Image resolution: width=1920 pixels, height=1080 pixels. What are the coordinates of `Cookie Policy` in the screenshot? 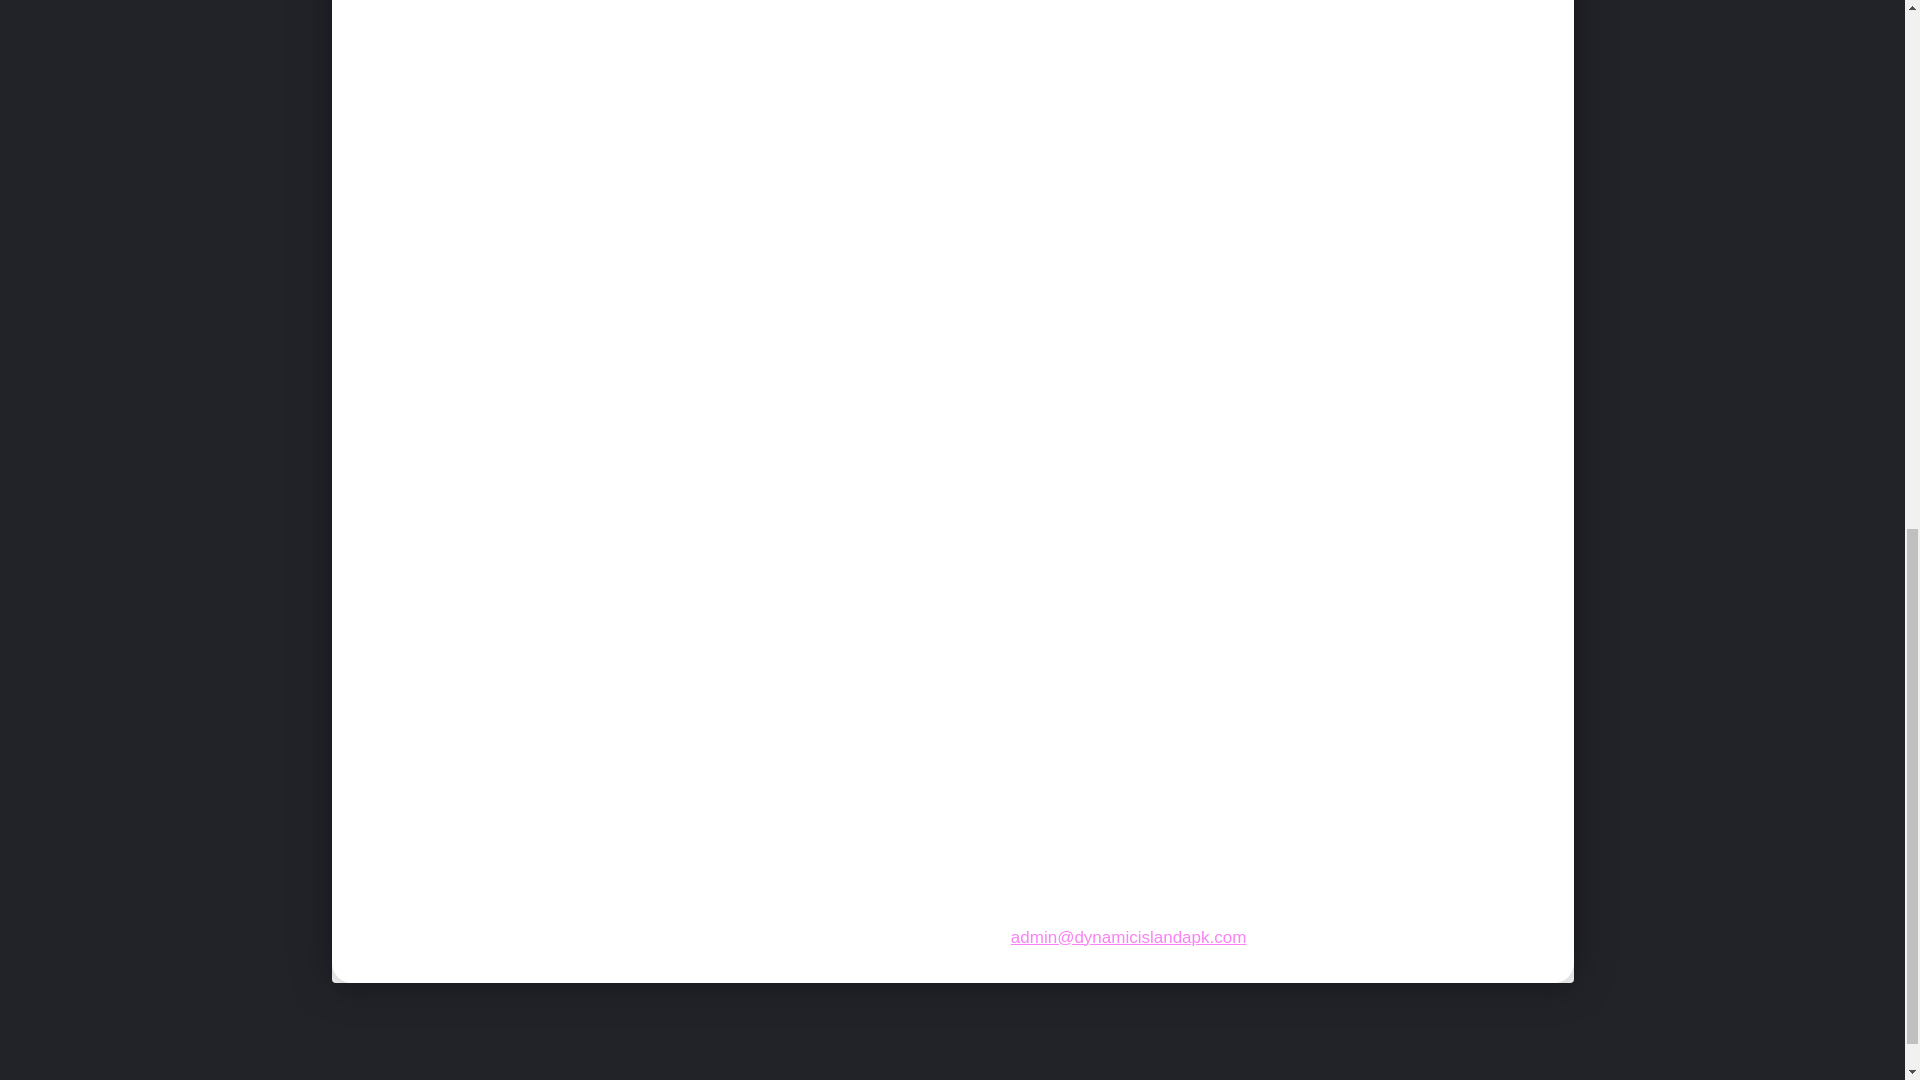 It's located at (1228, 1077).